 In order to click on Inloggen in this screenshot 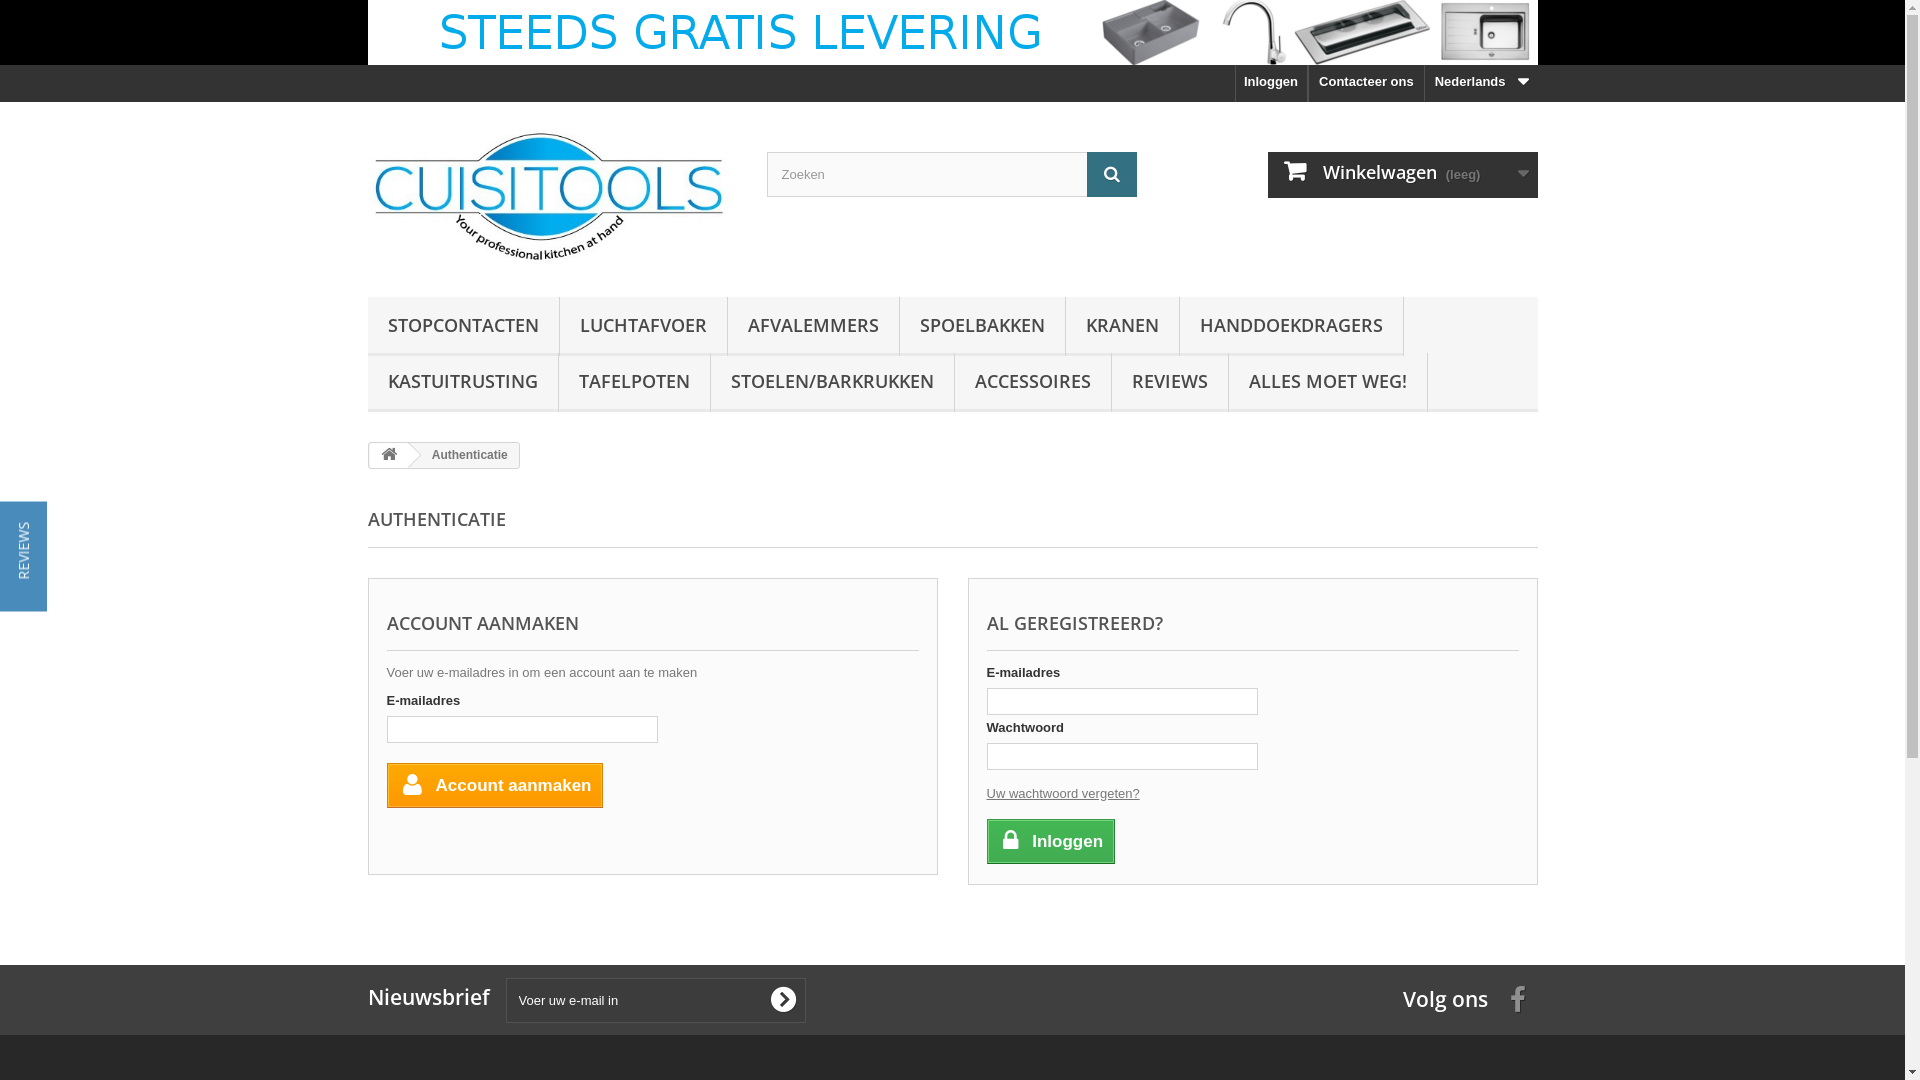, I will do `click(1272, 84)`.